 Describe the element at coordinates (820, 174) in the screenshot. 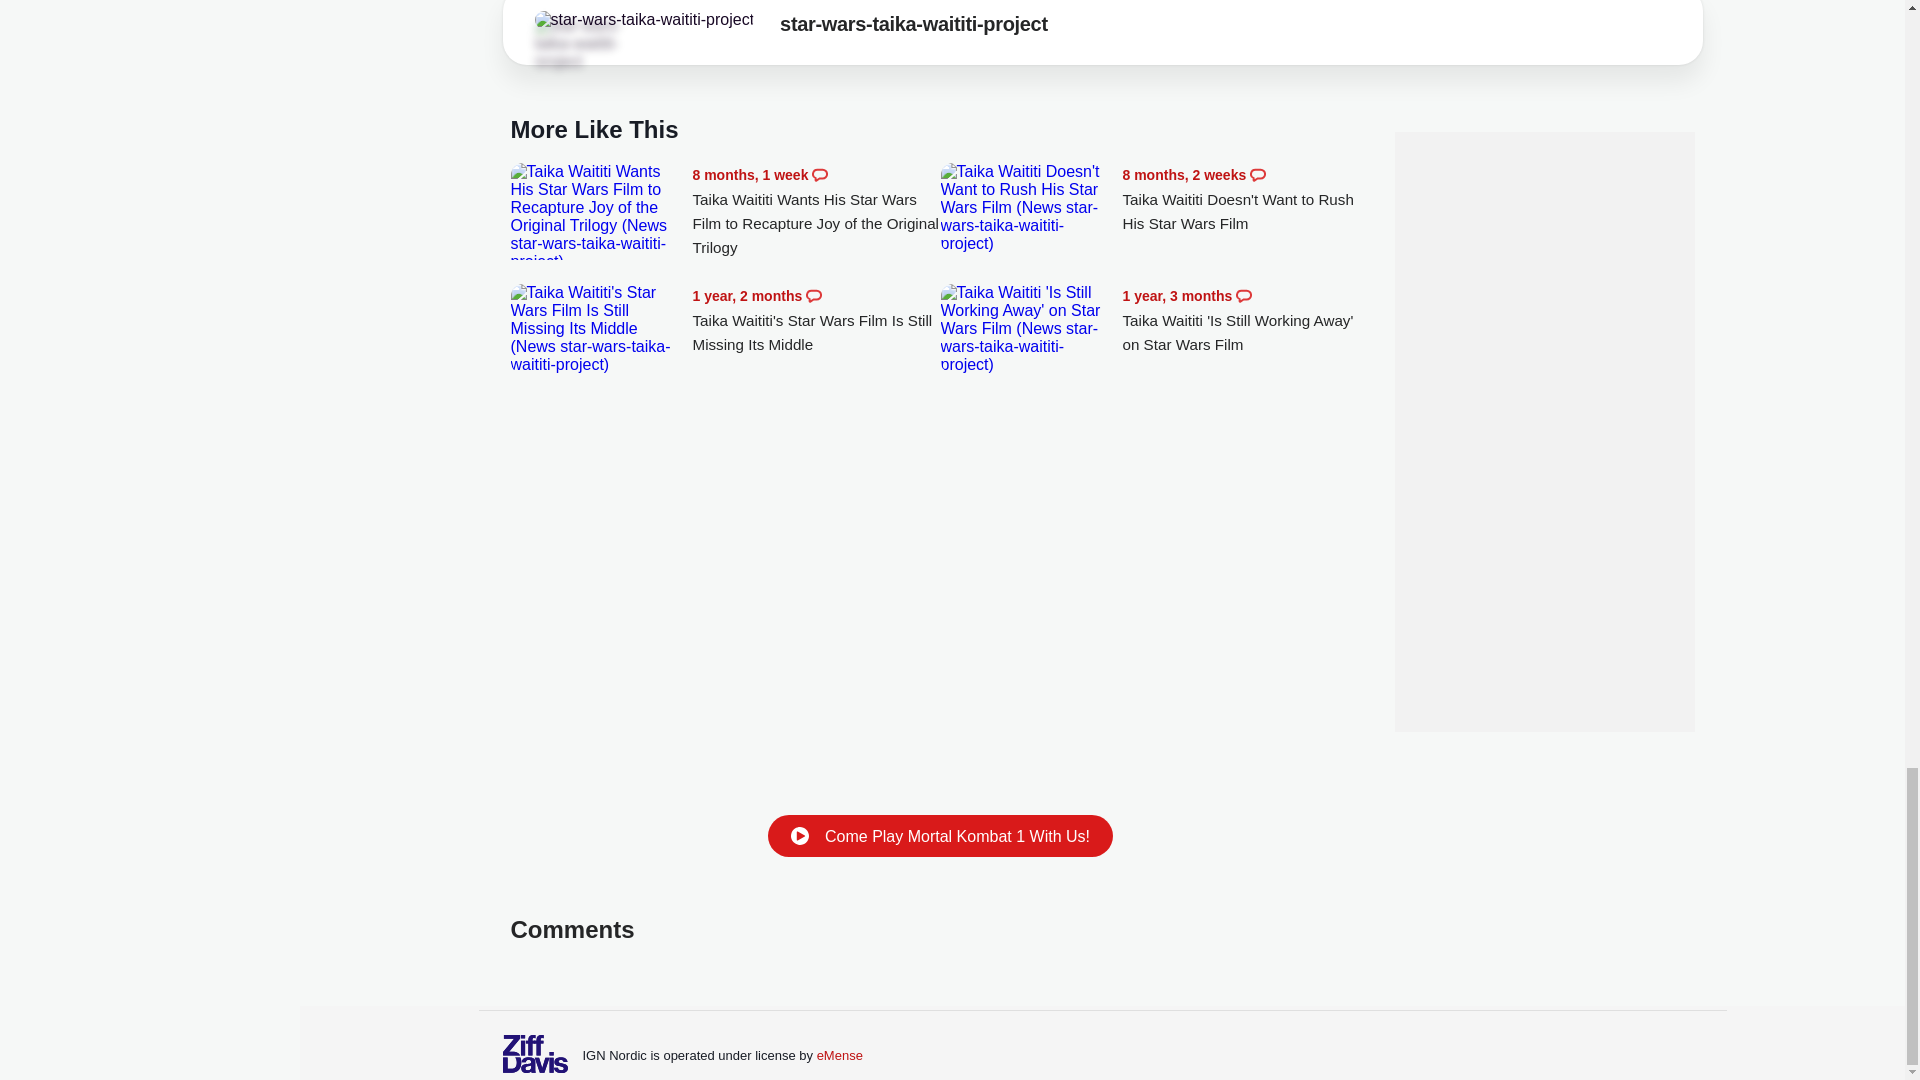

I see `Comments` at that location.